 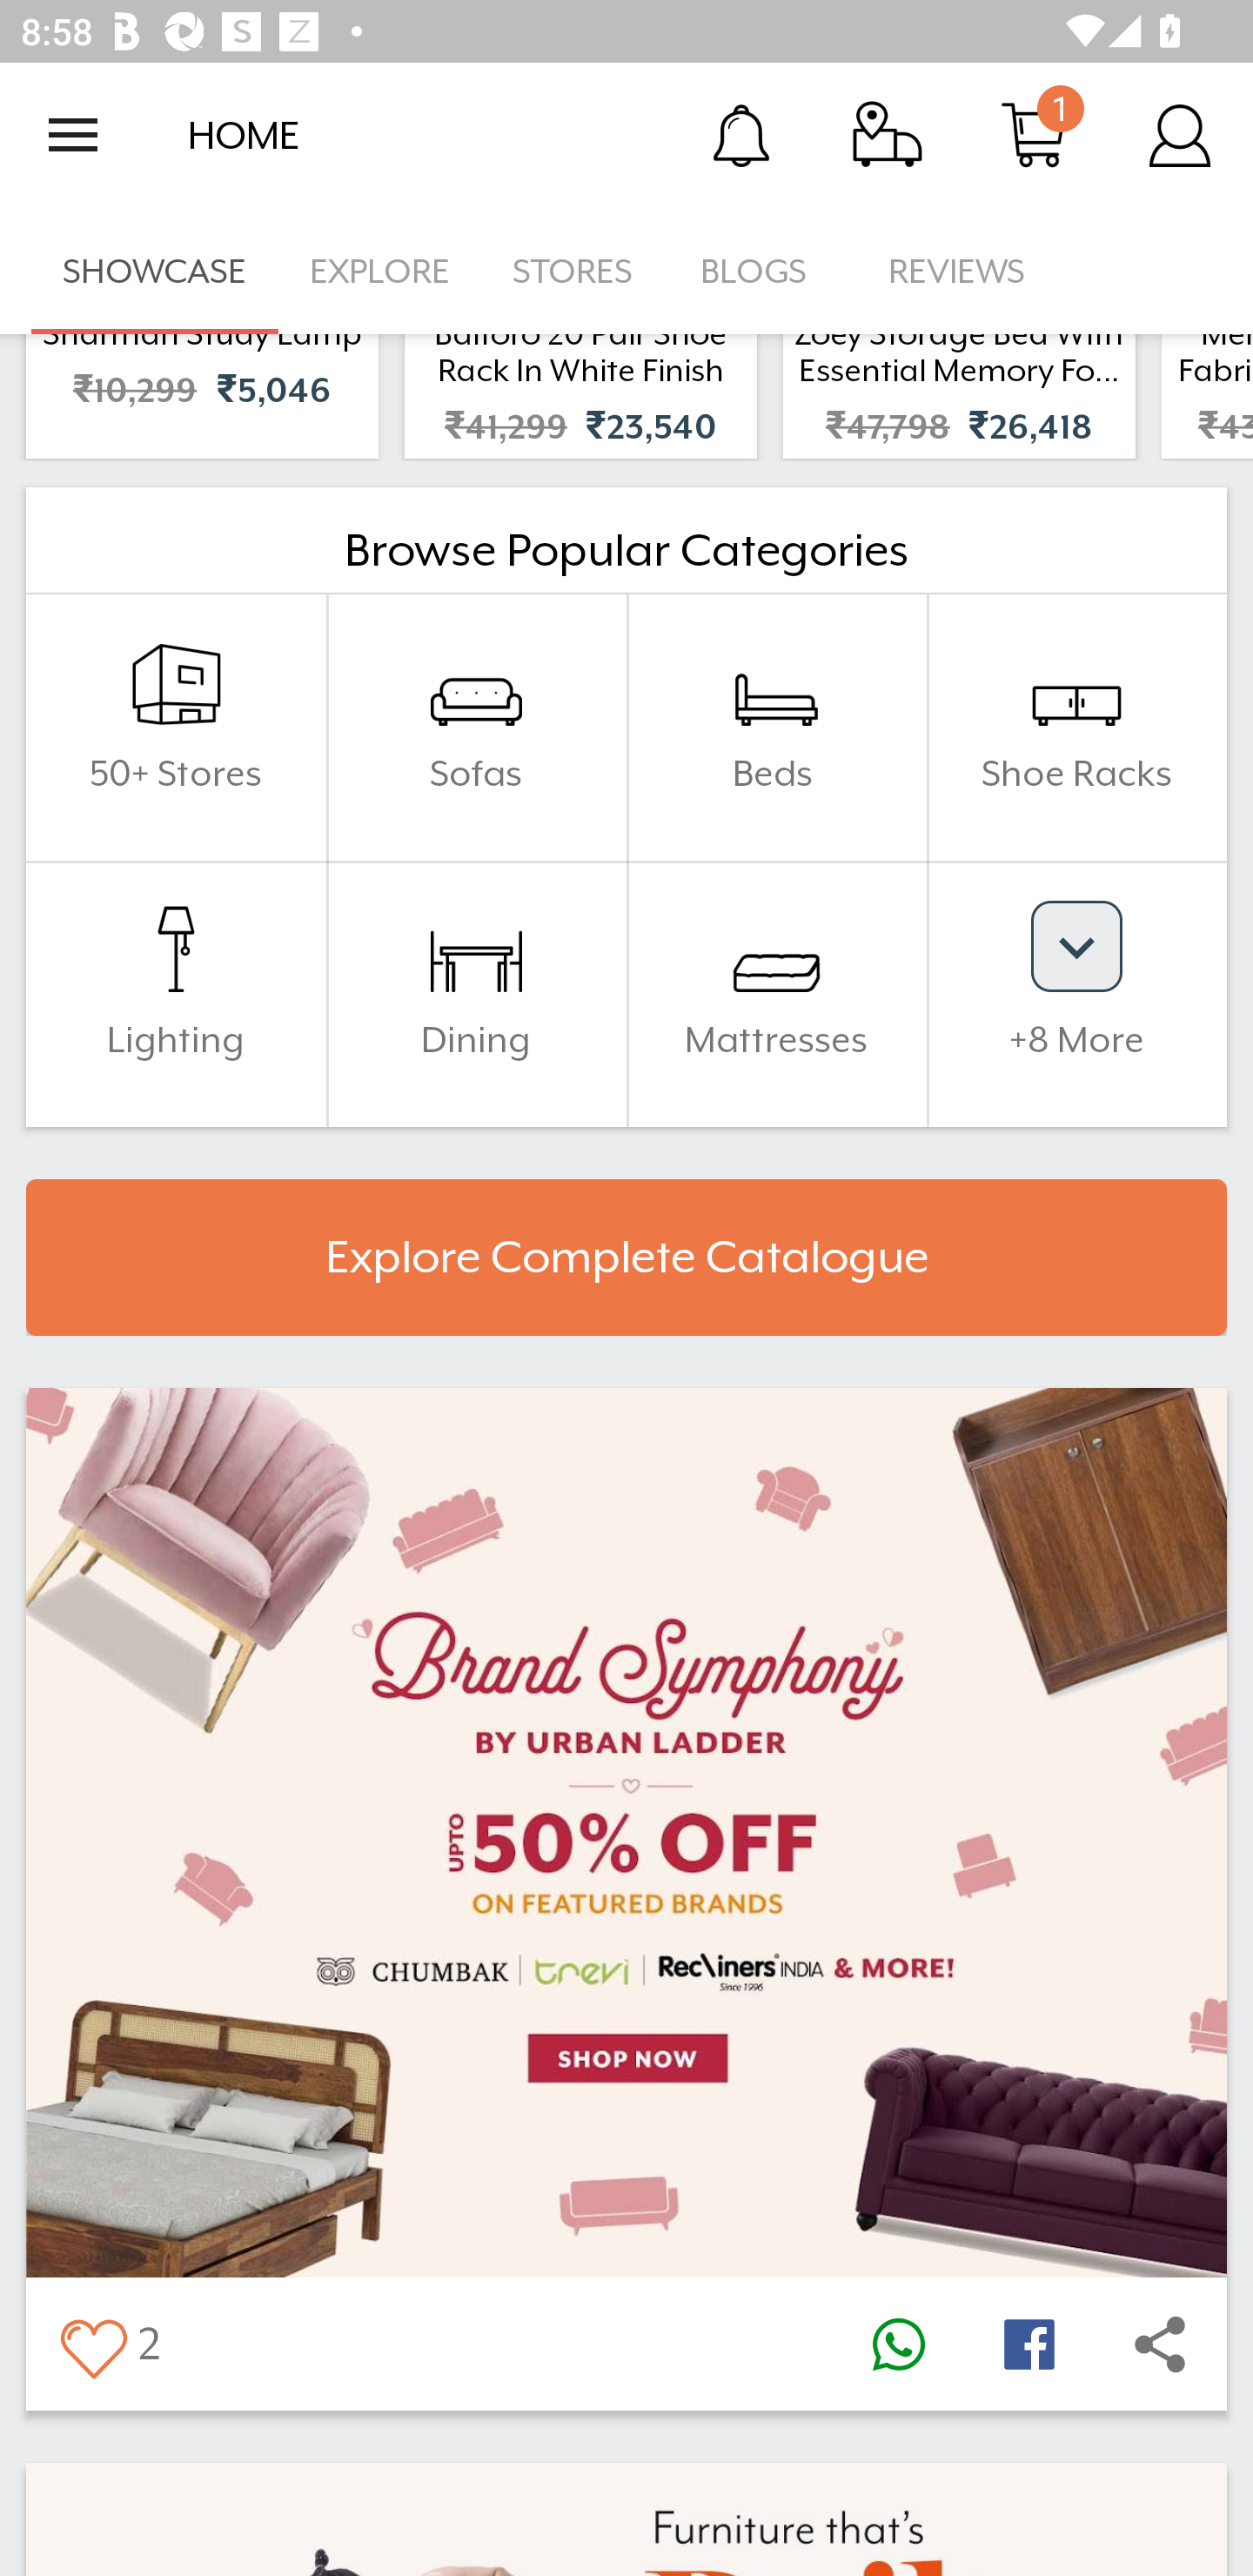 I want to click on Explore Complete Catalogue, so click(x=626, y=1258).